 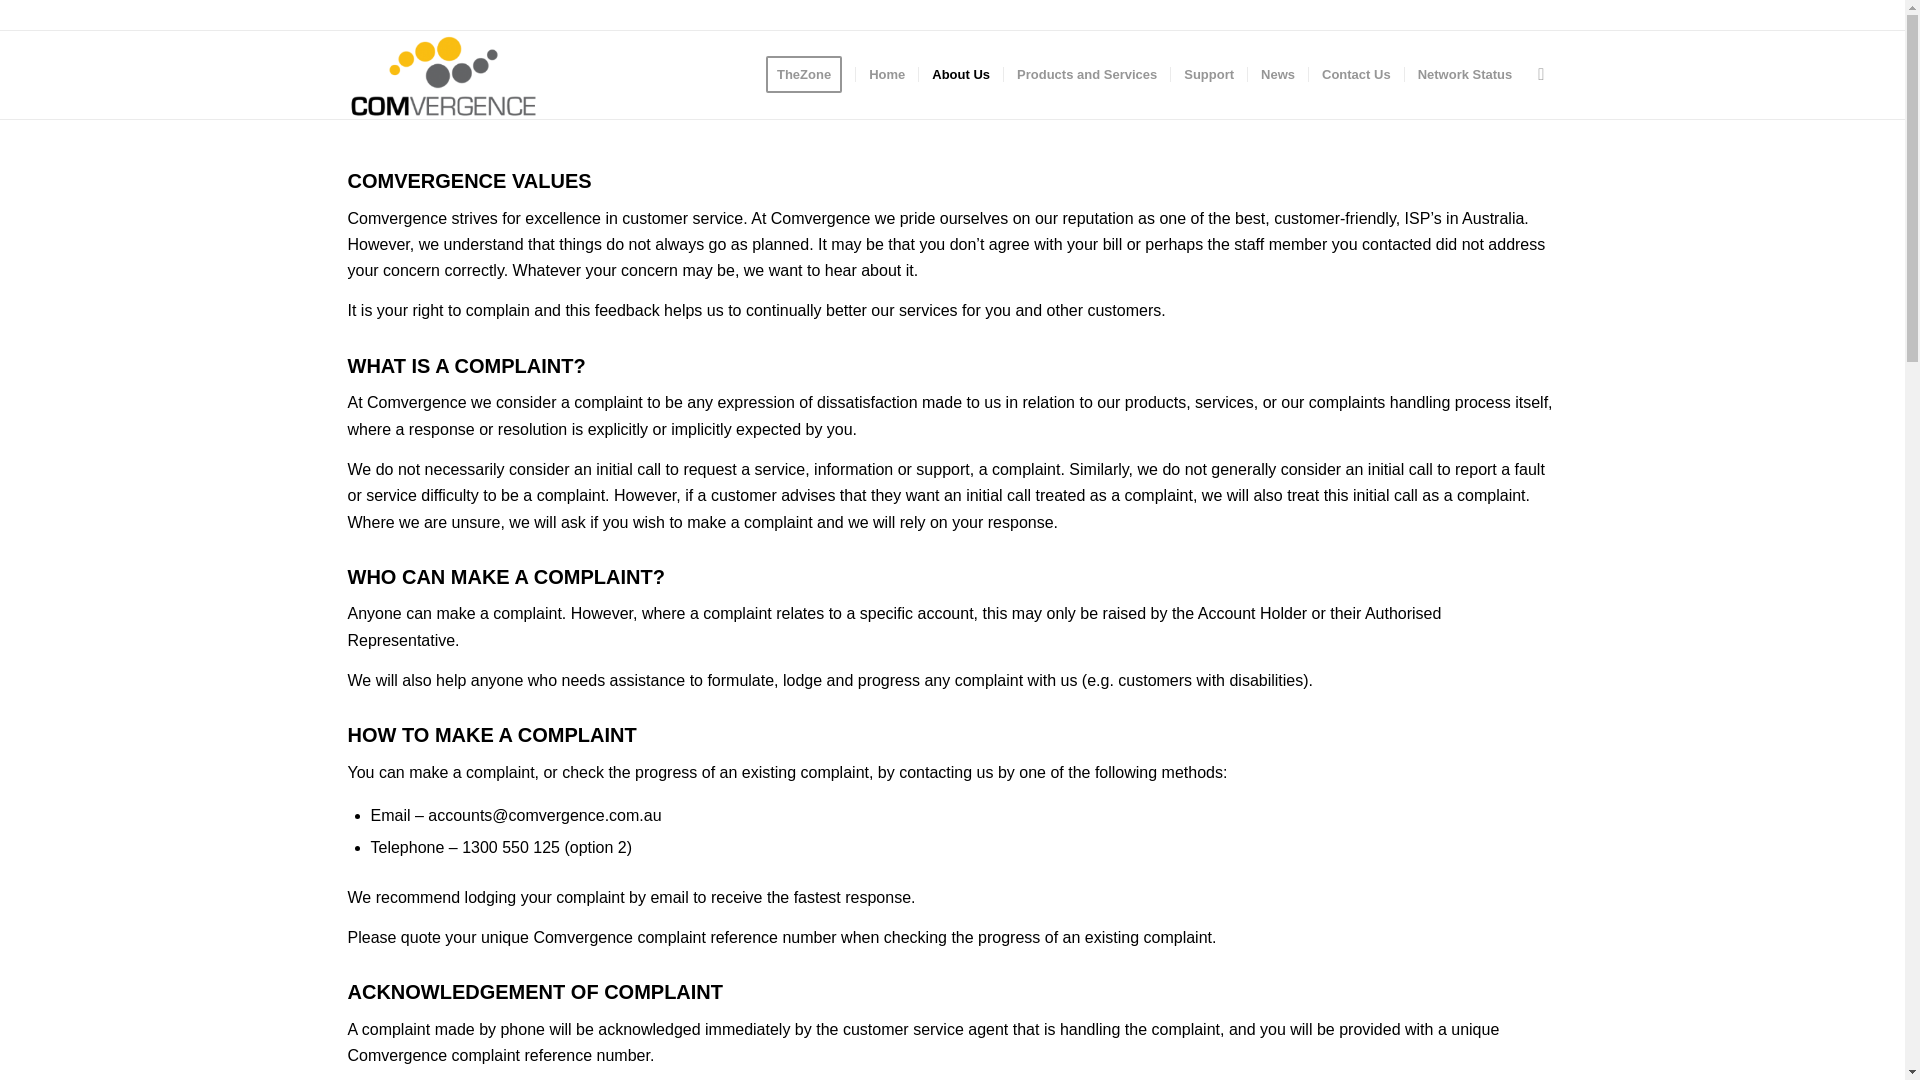 I want to click on Products and Services, so click(x=1086, y=74).